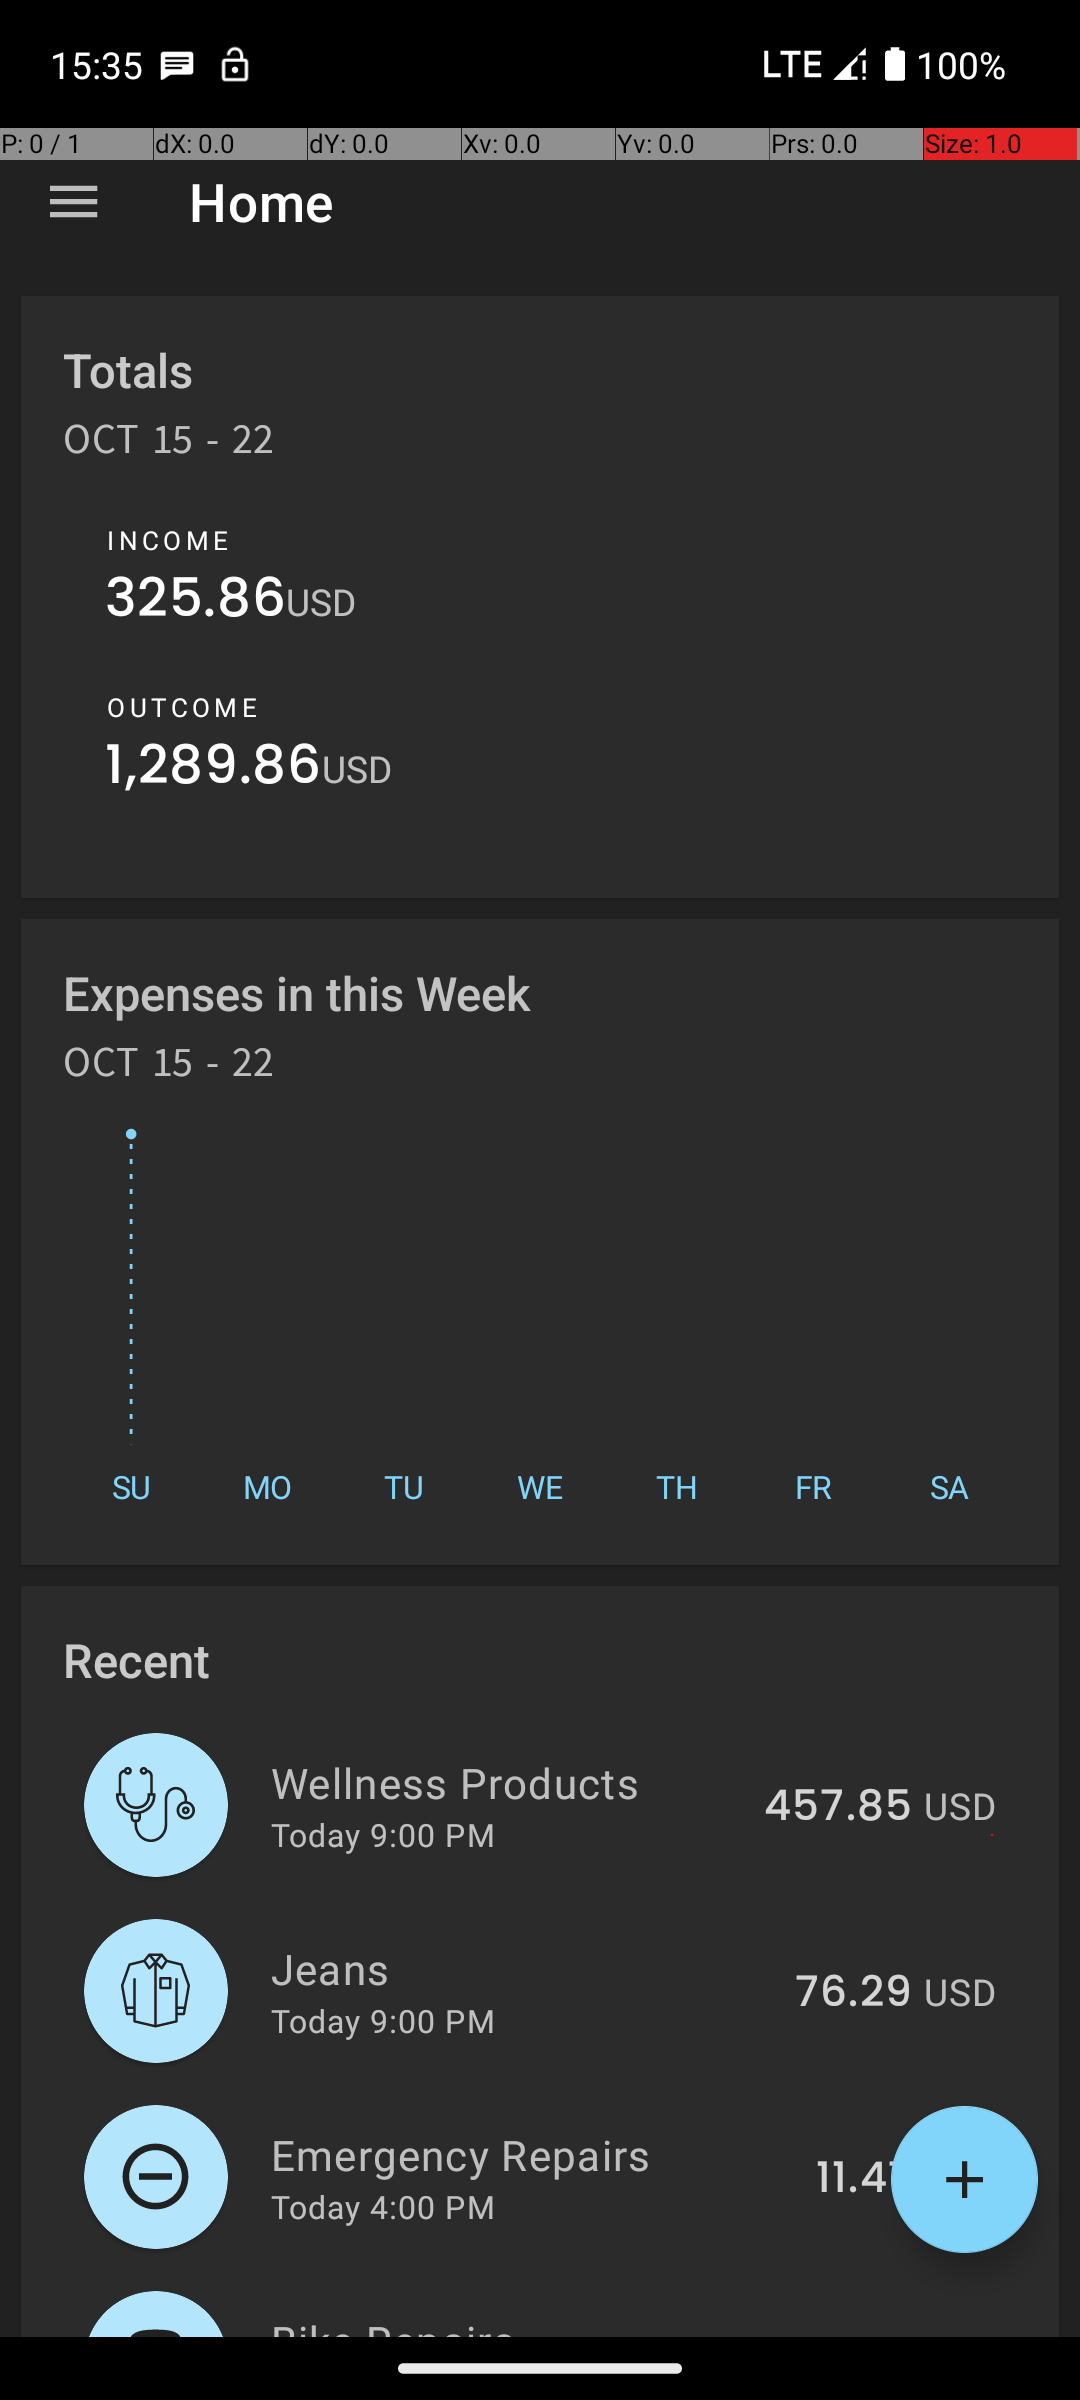  Describe the element at coordinates (214, 770) in the screenshot. I see `1,289.86` at that location.